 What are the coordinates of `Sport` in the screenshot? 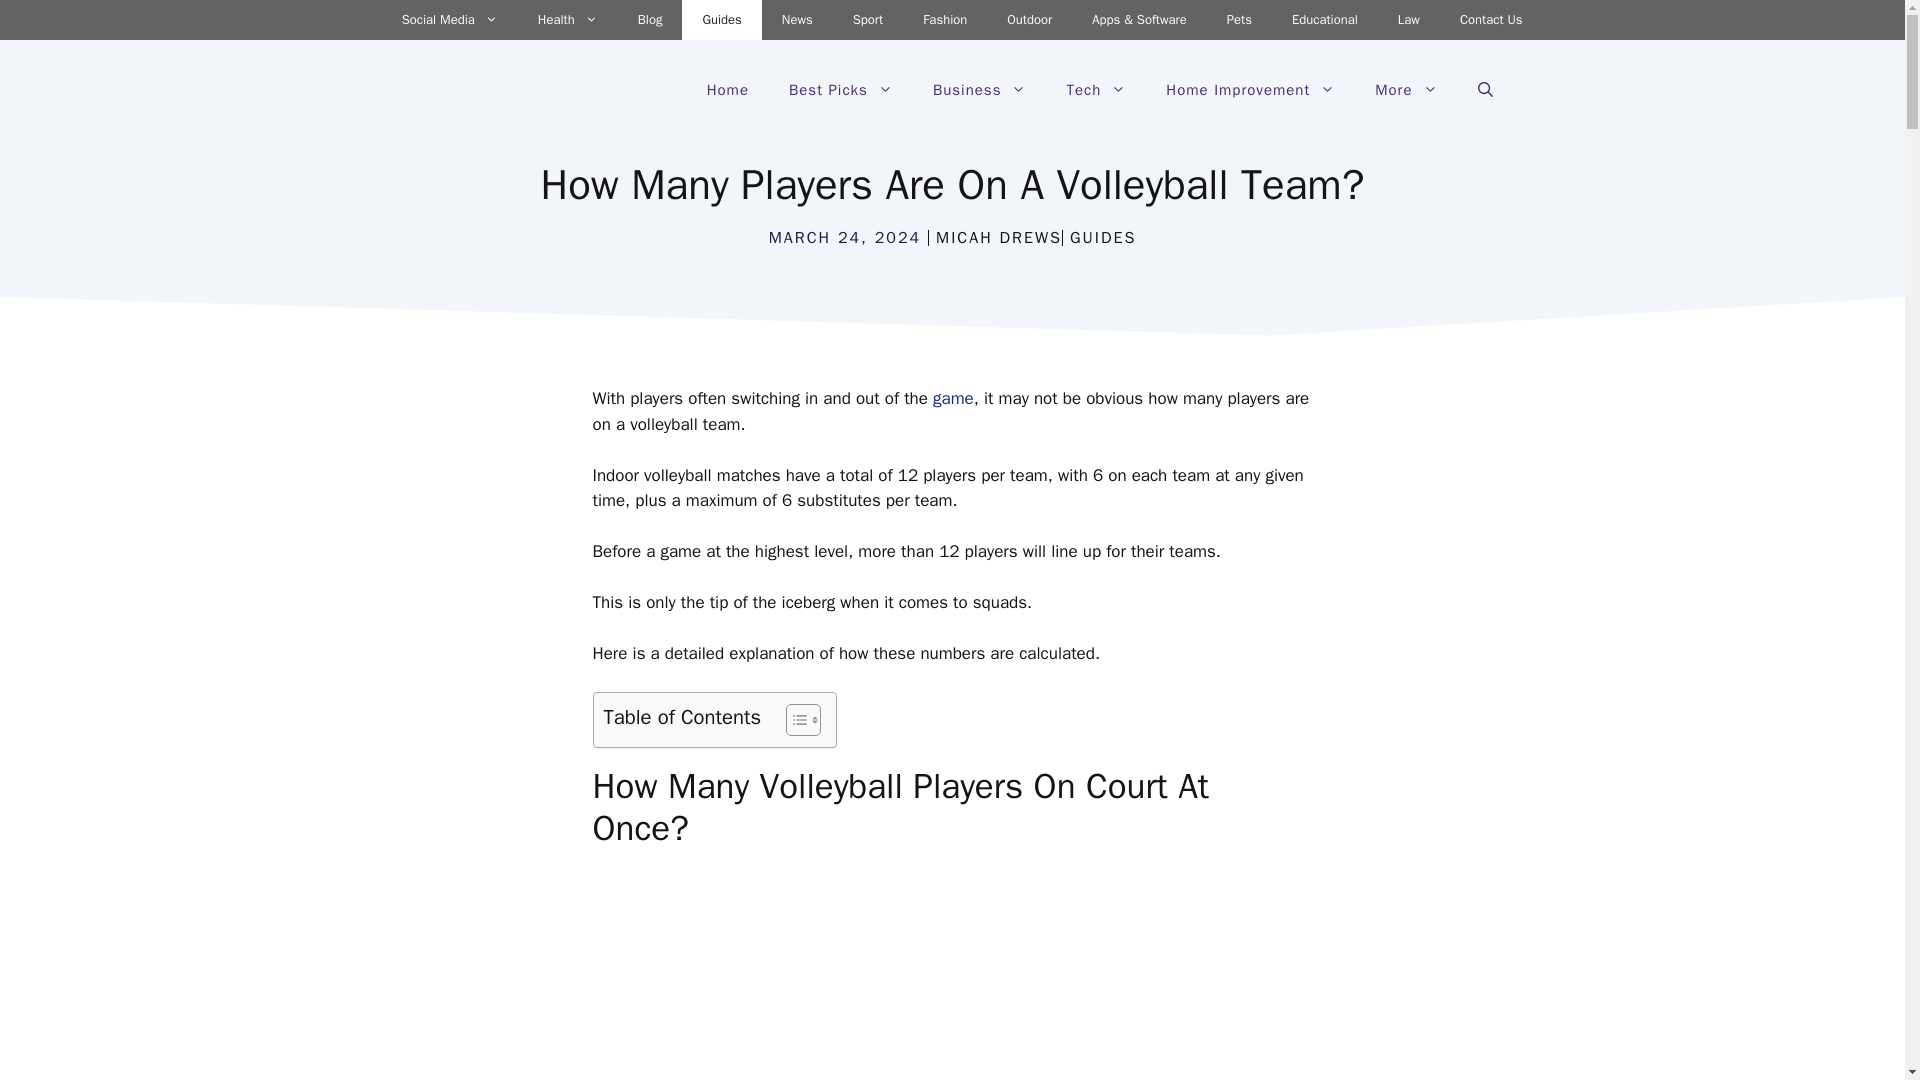 It's located at (868, 20).